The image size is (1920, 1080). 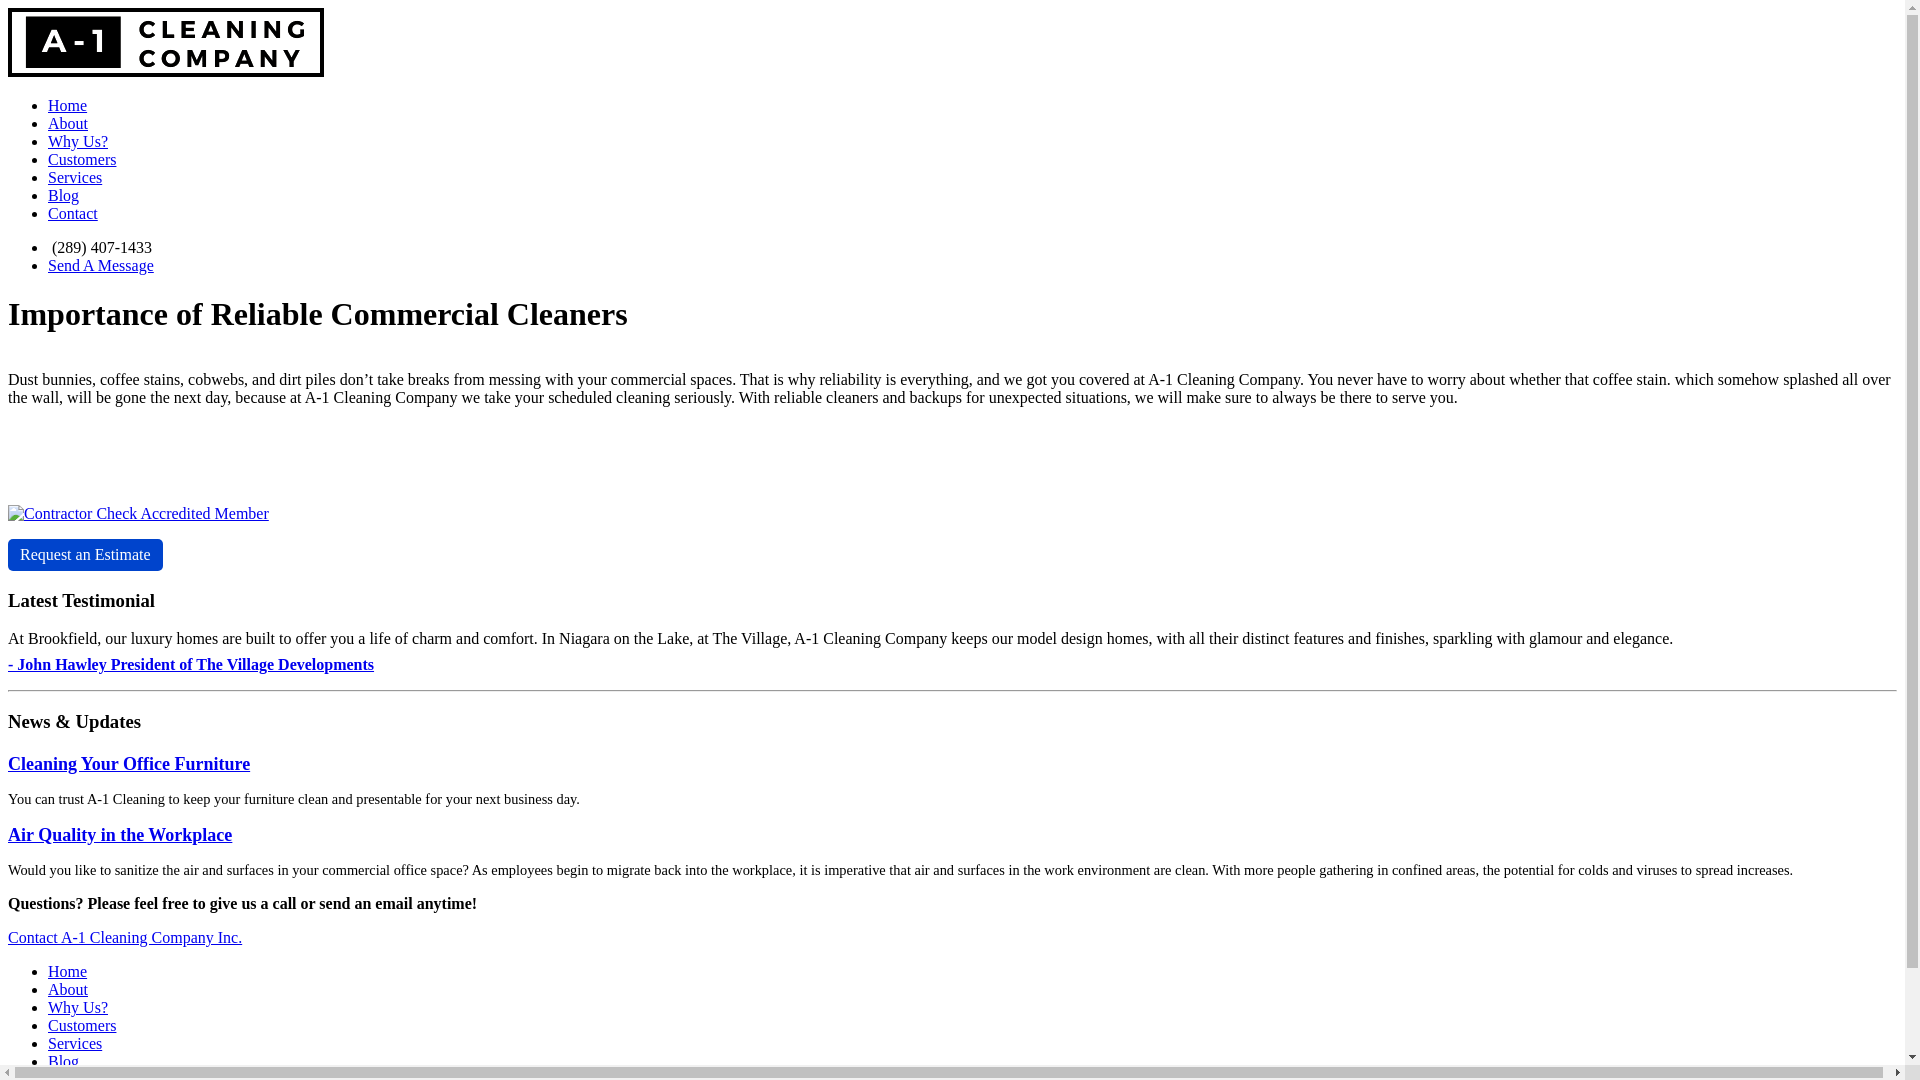 What do you see at coordinates (75, 178) in the screenshot?
I see `Services` at bounding box center [75, 178].